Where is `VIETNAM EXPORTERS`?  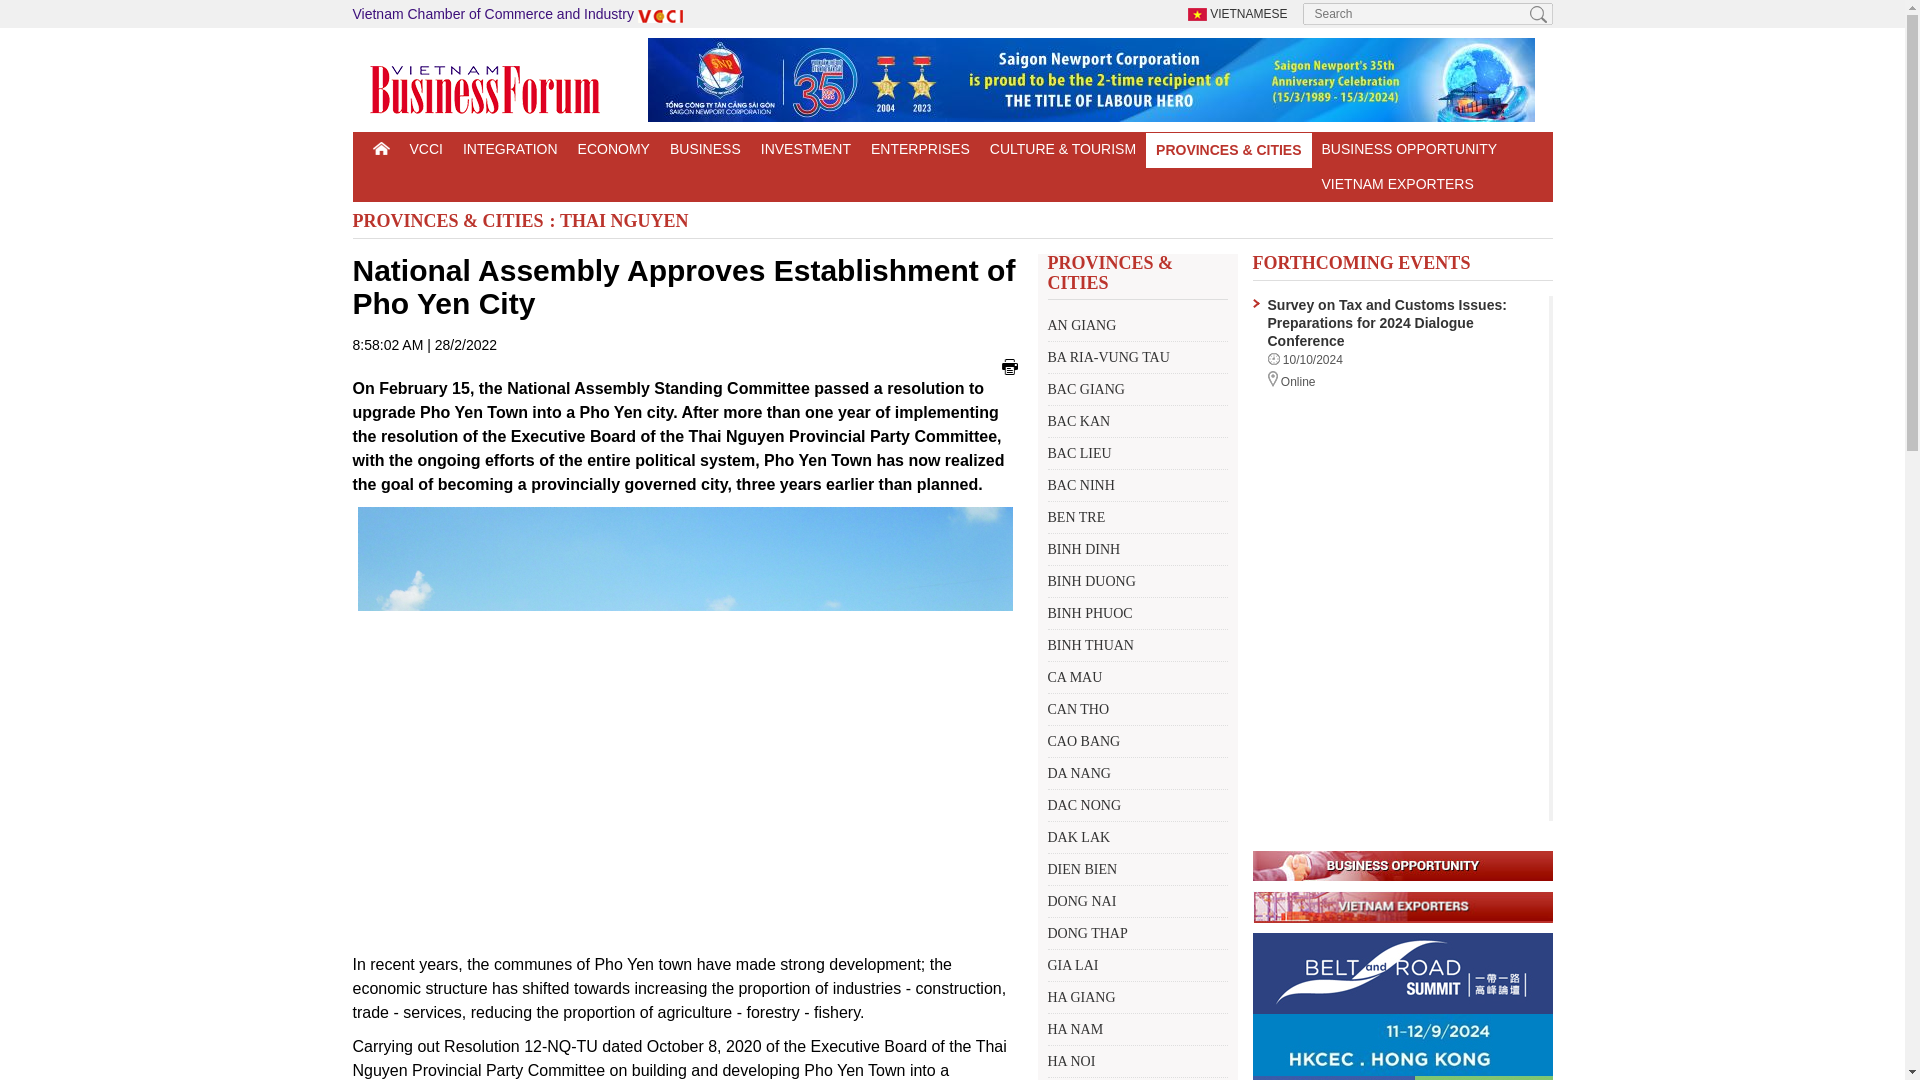 VIETNAM EXPORTERS is located at coordinates (1392, 184).